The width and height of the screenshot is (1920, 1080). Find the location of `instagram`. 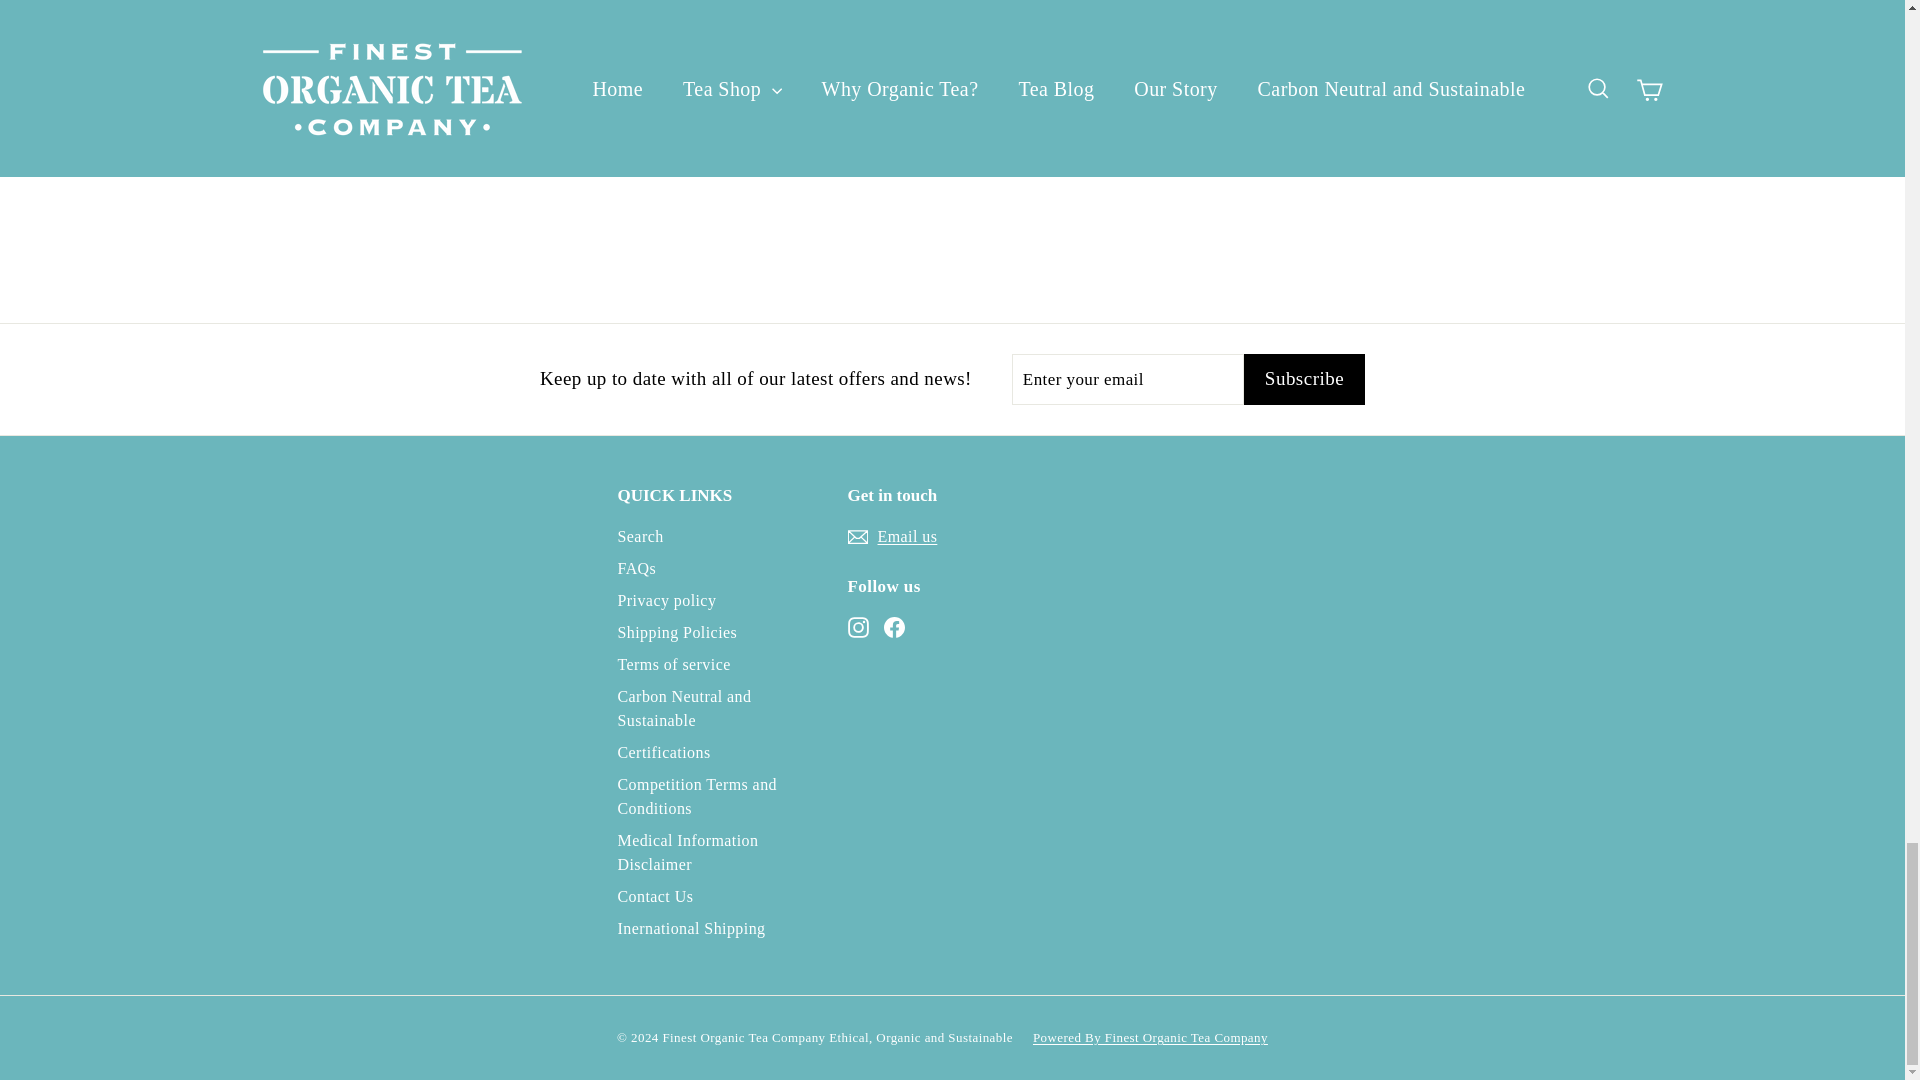

instagram is located at coordinates (858, 627).